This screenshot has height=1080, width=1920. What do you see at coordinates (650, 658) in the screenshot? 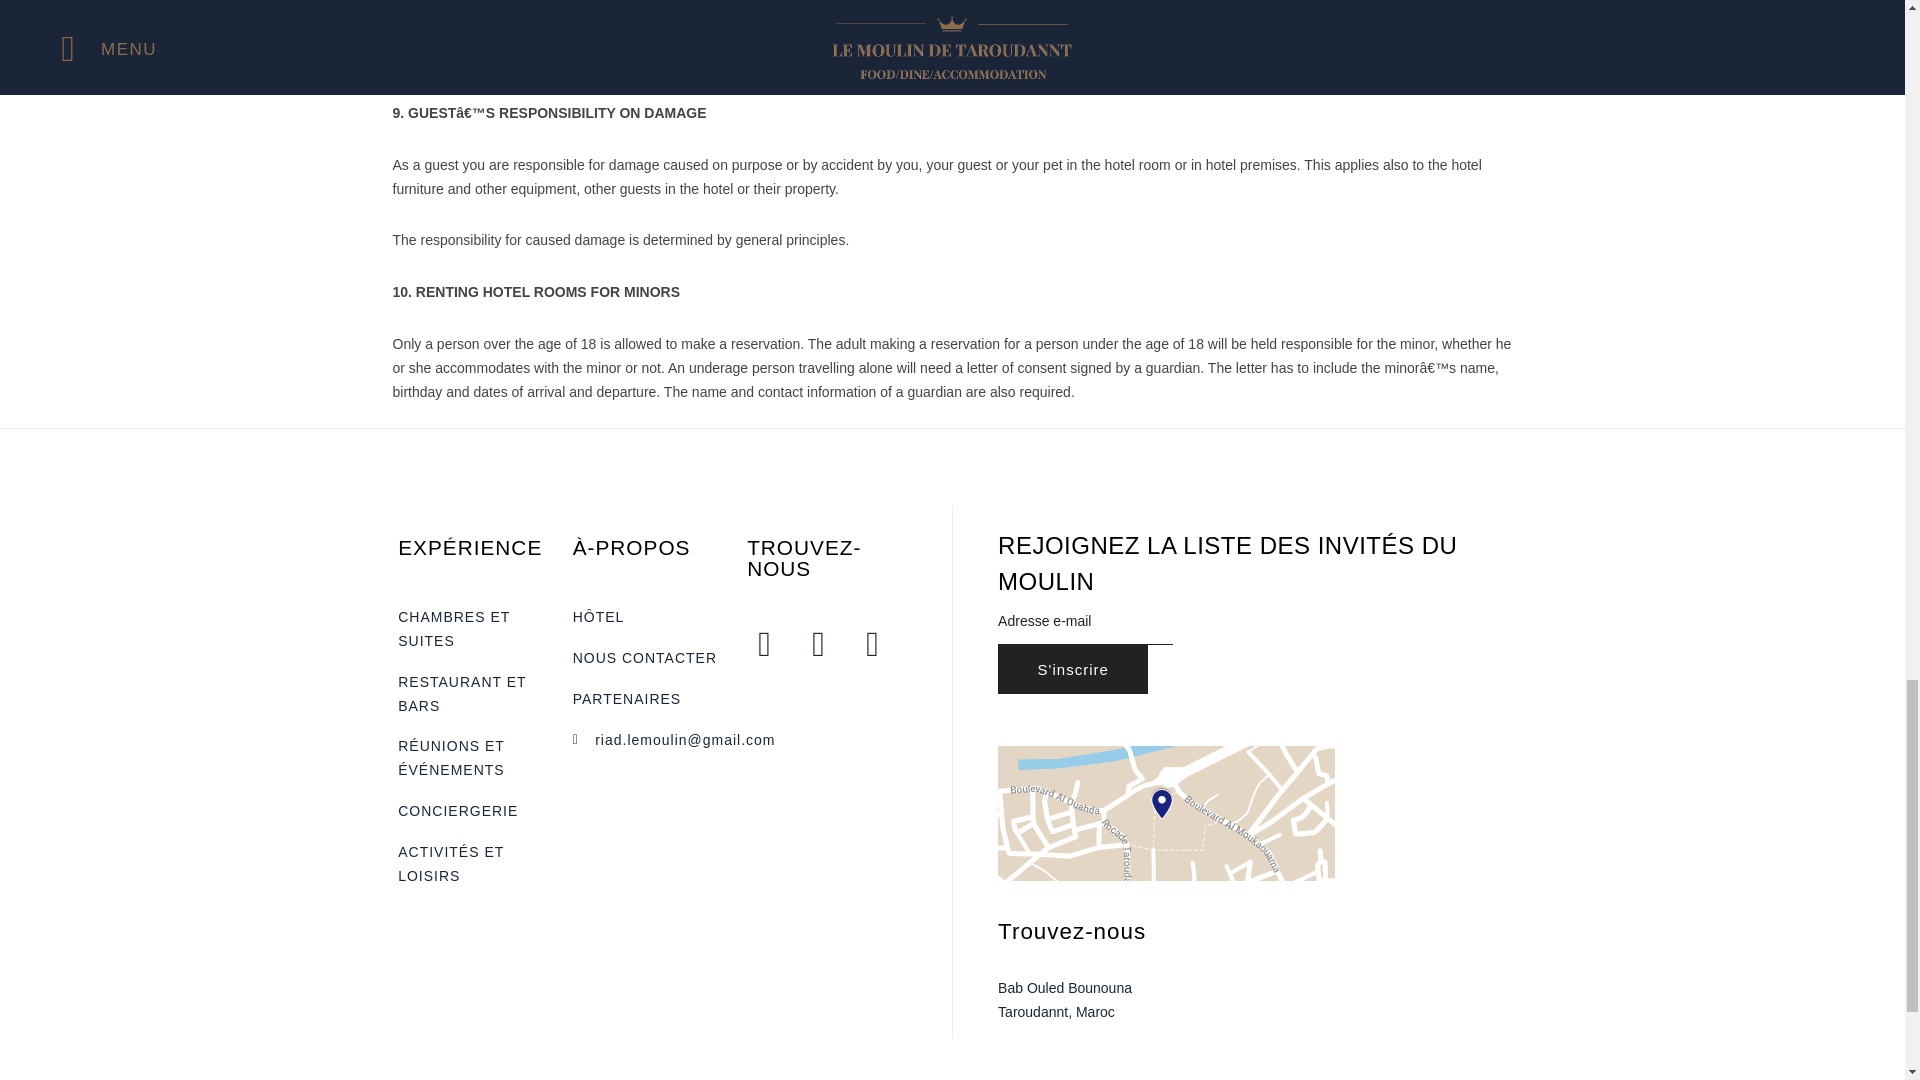
I see `NOUS CONTACTER` at bounding box center [650, 658].